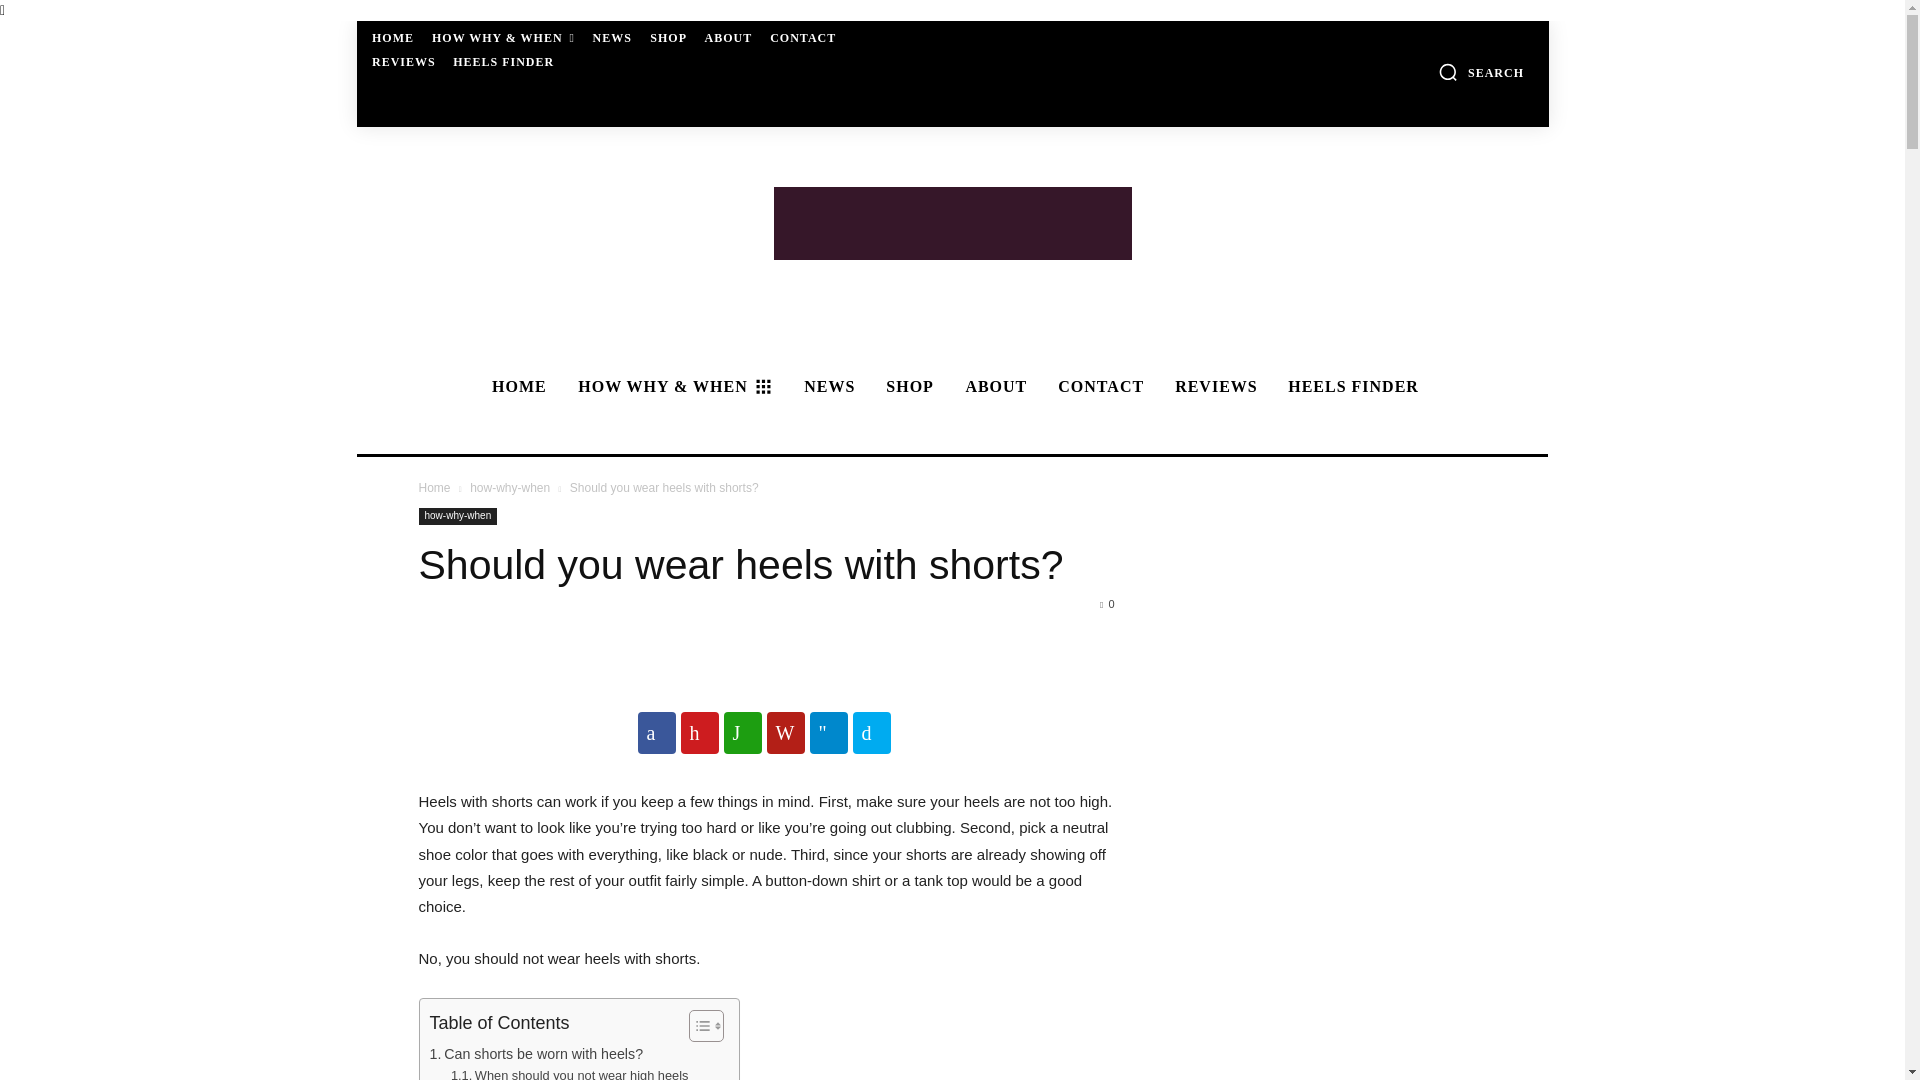 This screenshot has width=1920, height=1080. Describe the element at coordinates (393, 38) in the screenshot. I see `HOME` at that location.